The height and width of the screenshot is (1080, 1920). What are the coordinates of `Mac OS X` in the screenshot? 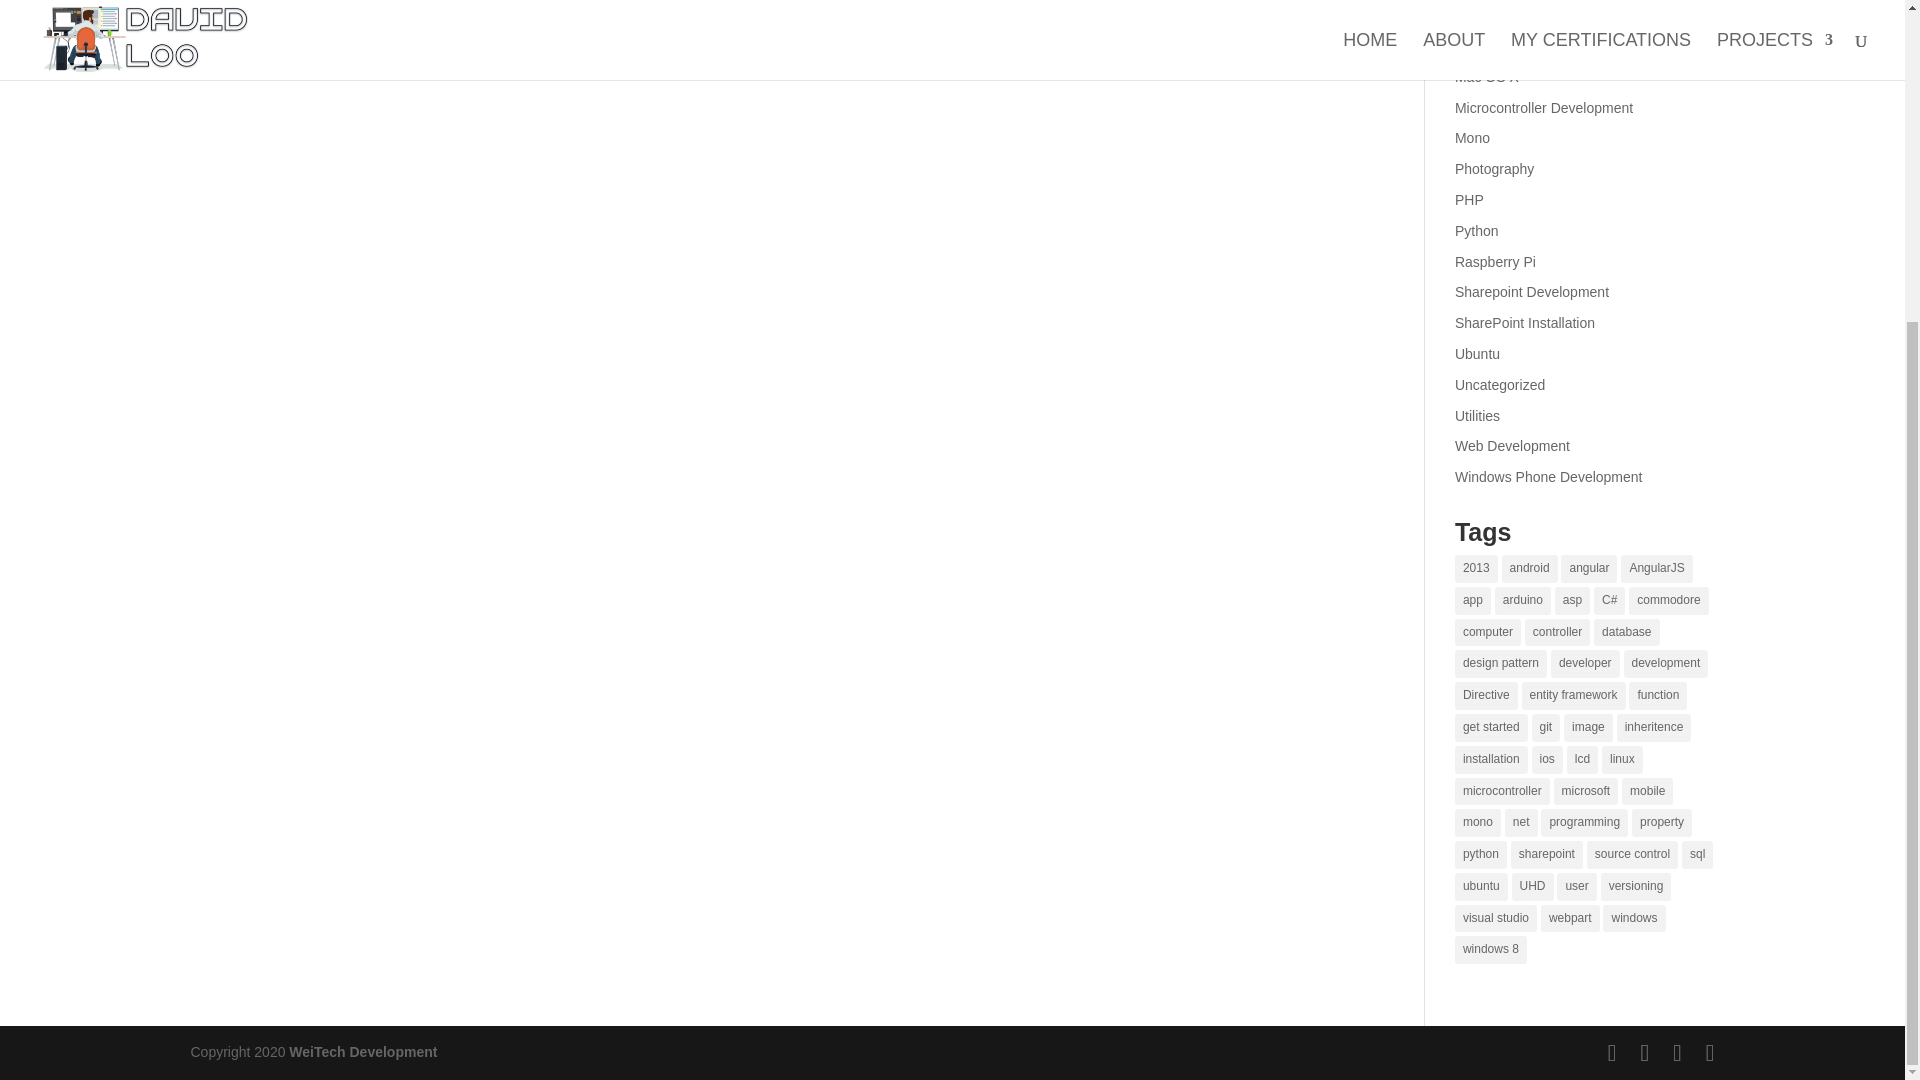 It's located at (1486, 77).